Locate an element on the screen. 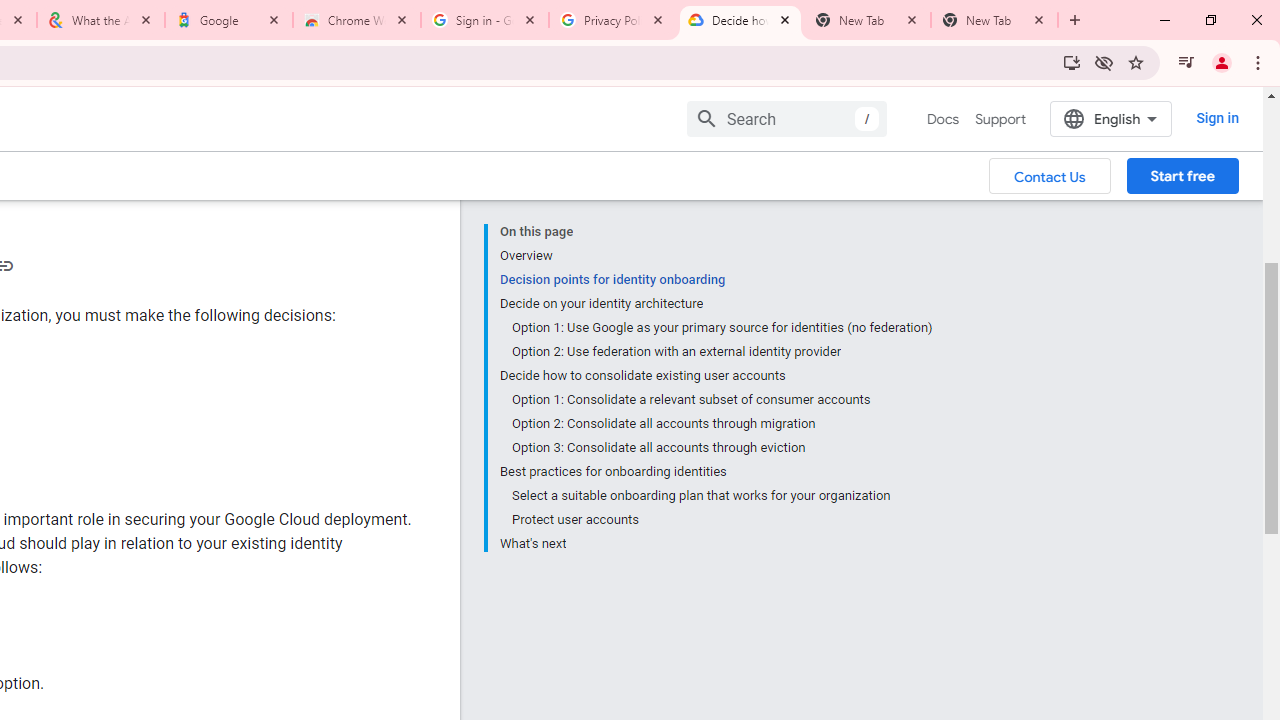 The height and width of the screenshot is (720, 1280). Option 3: Consolidate all accounts through eviction is located at coordinates (722, 448).